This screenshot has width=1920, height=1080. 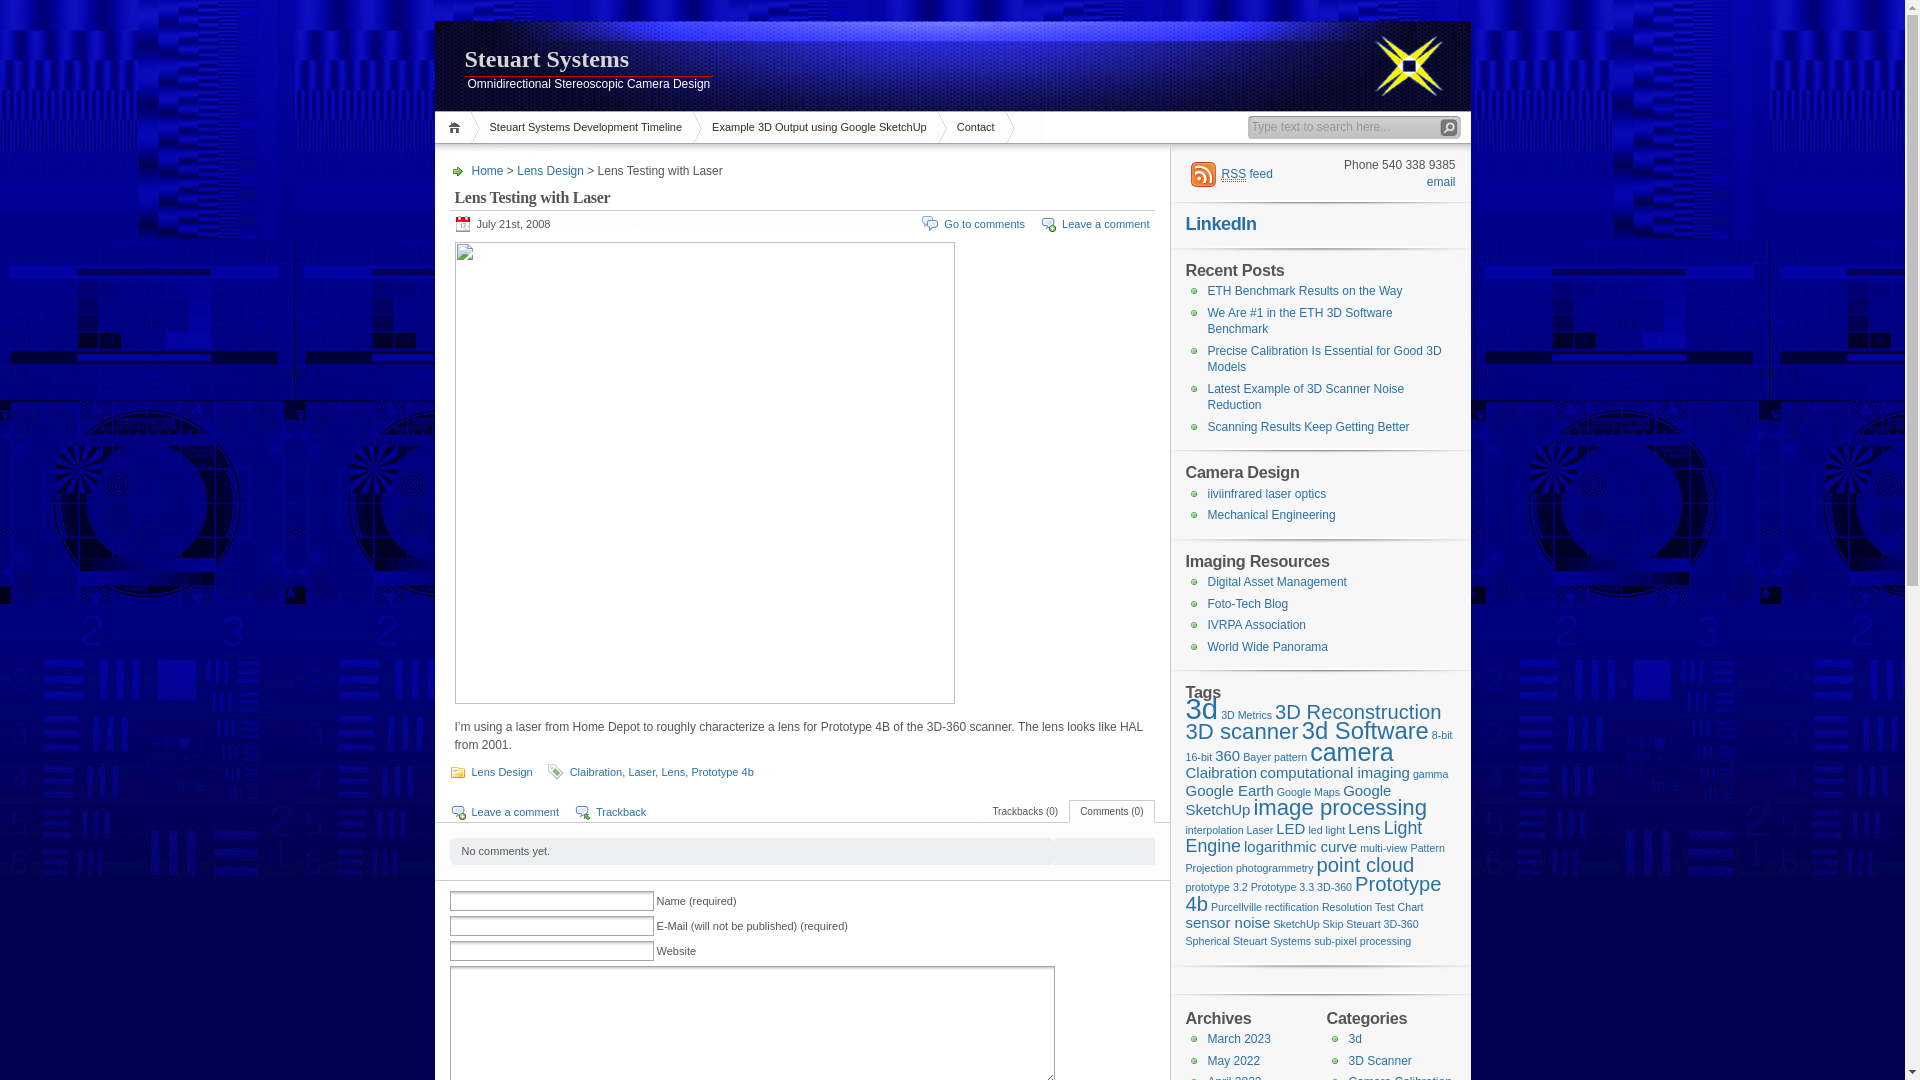 I want to click on Claibration, so click(x=1222, y=772).